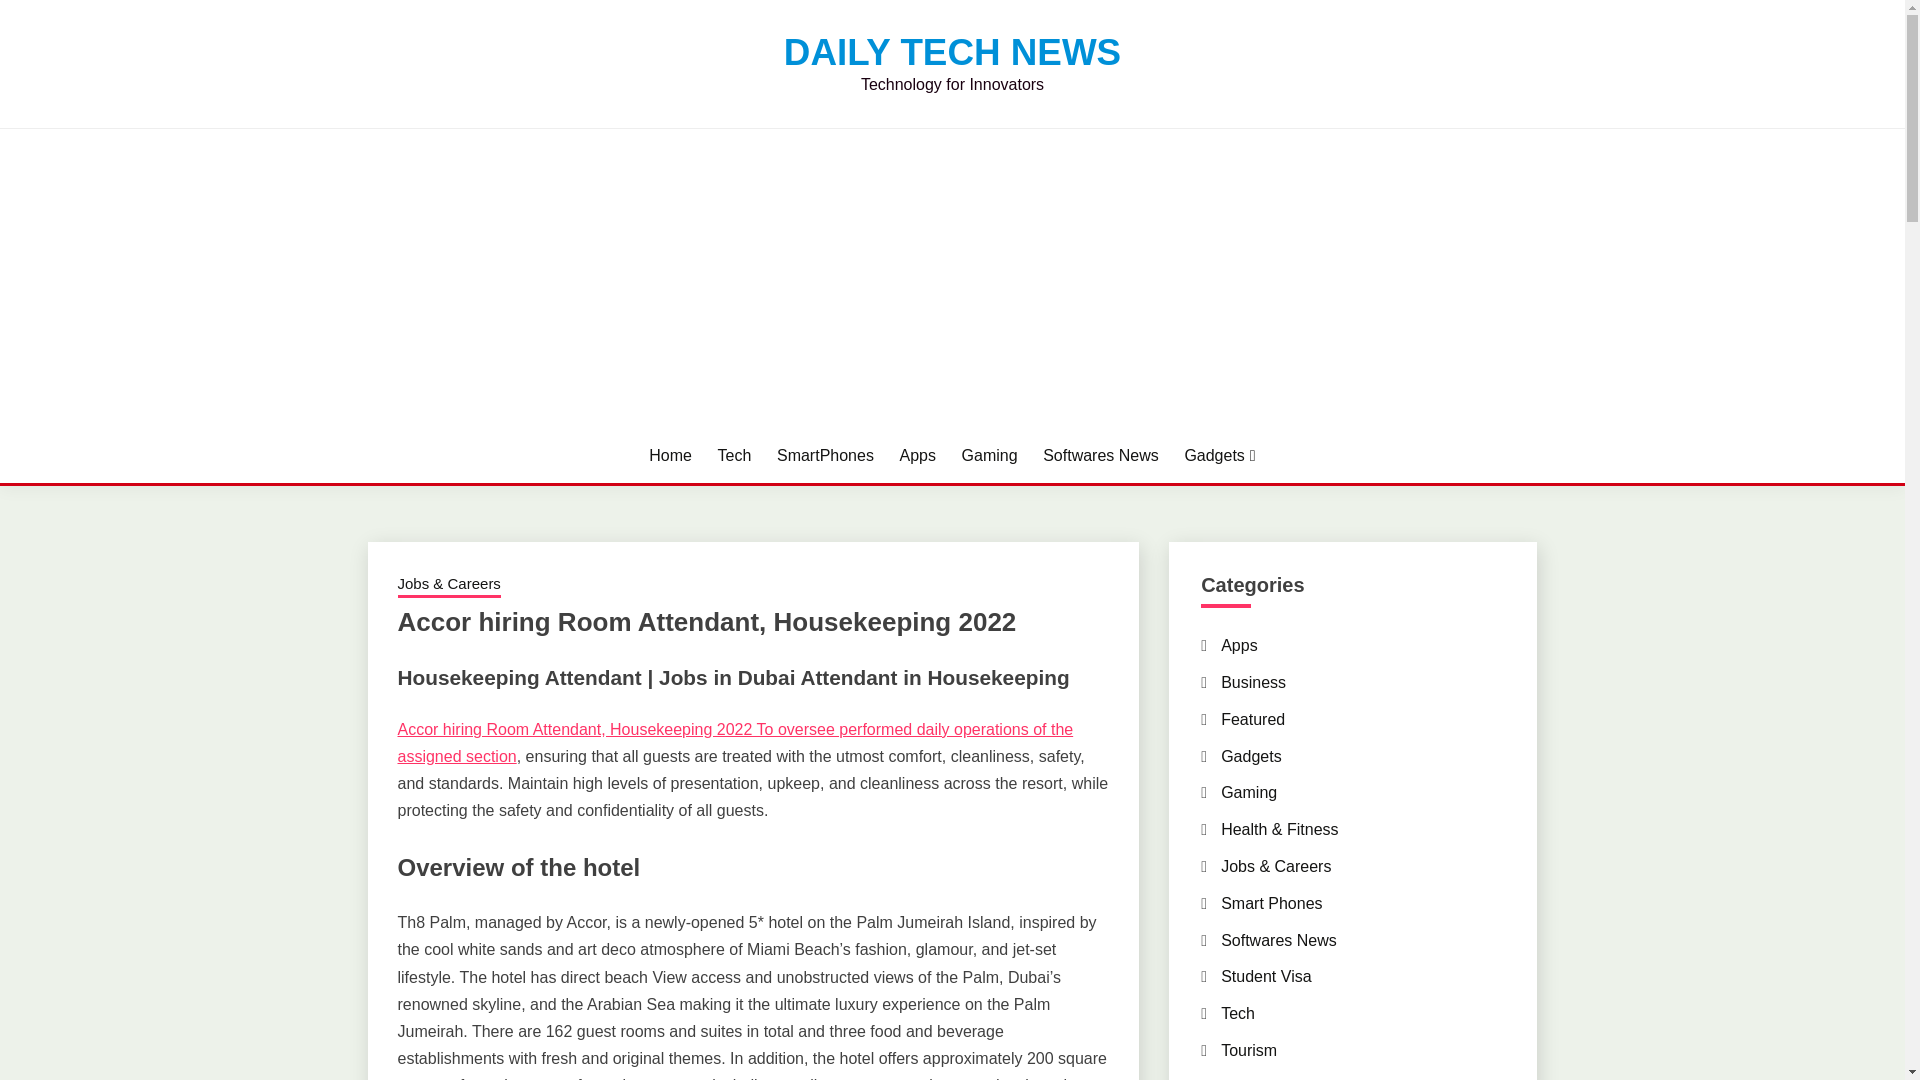 The width and height of the screenshot is (1920, 1080). What do you see at coordinates (735, 455) in the screenshot?
I see `Tech` at bounding box center [735, 455].